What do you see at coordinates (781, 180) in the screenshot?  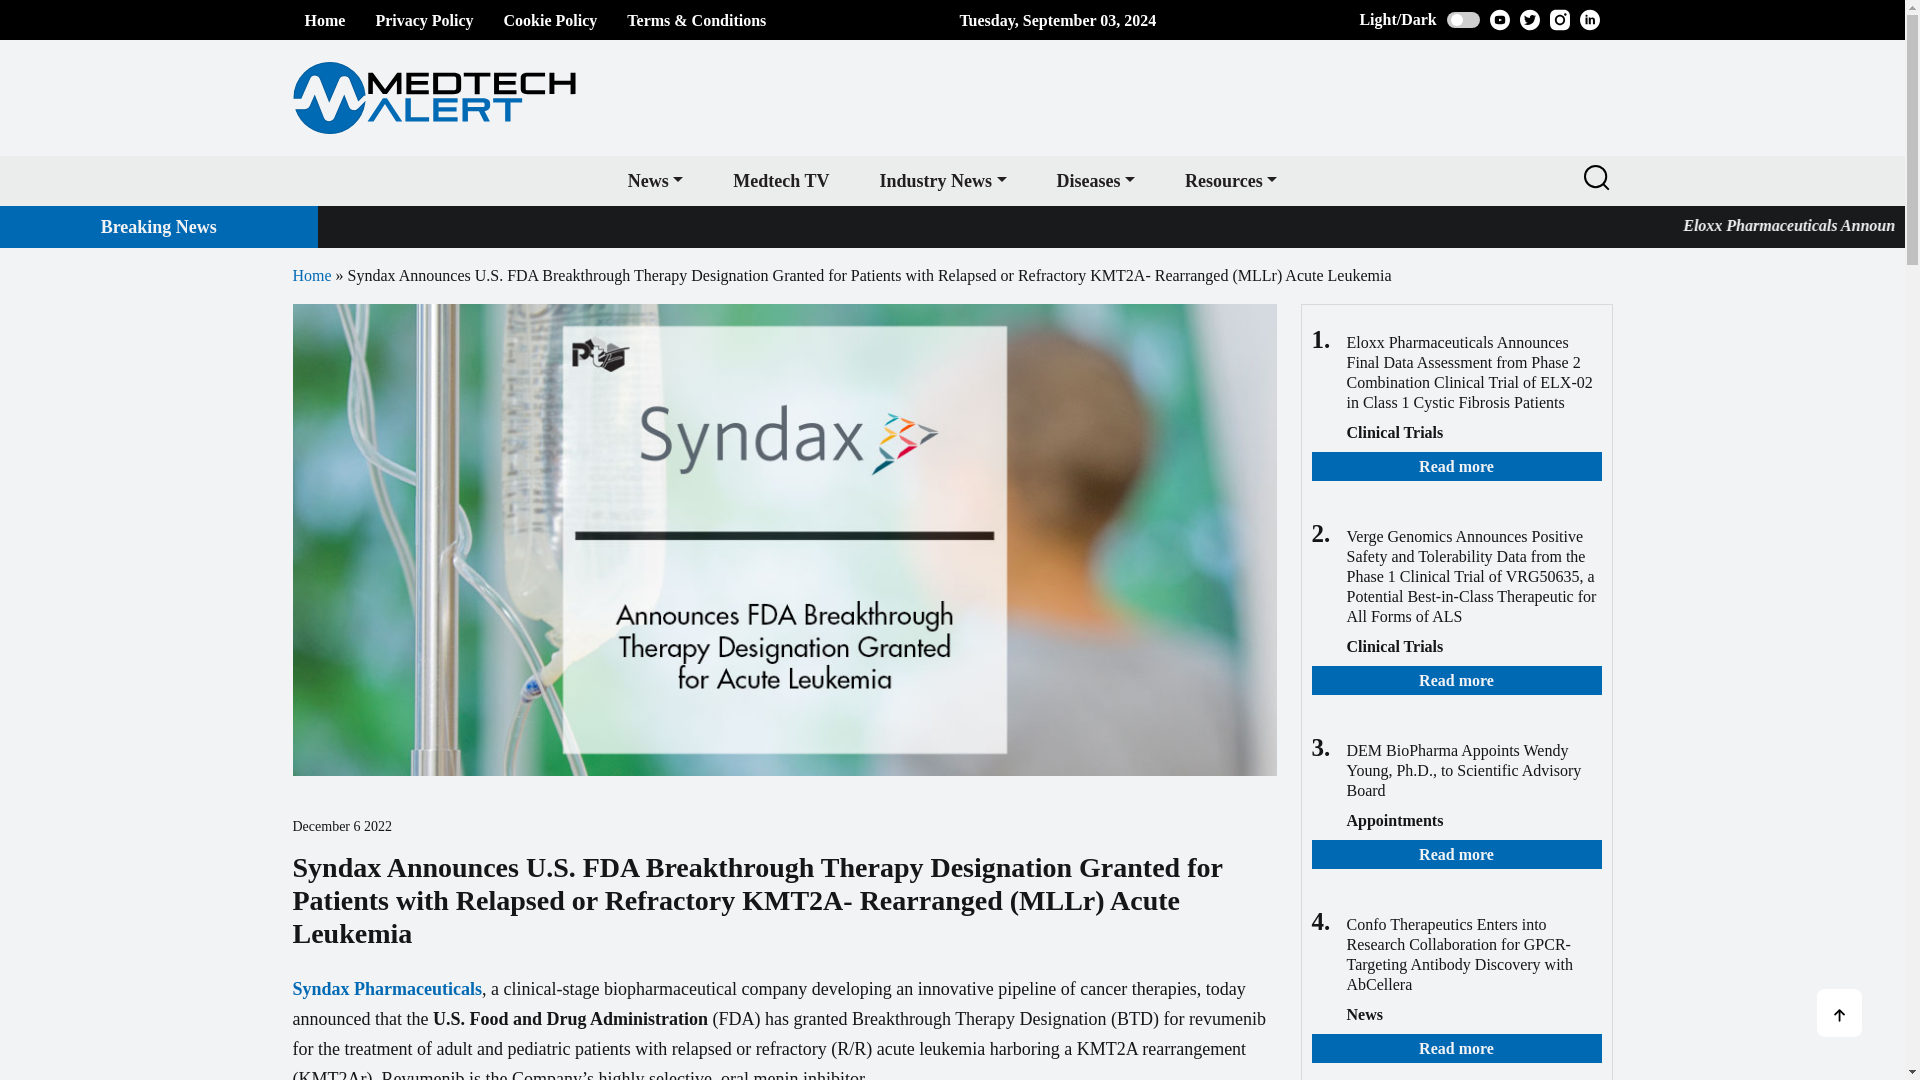 I see `Medtech TV` at bounding box center [781, 180].